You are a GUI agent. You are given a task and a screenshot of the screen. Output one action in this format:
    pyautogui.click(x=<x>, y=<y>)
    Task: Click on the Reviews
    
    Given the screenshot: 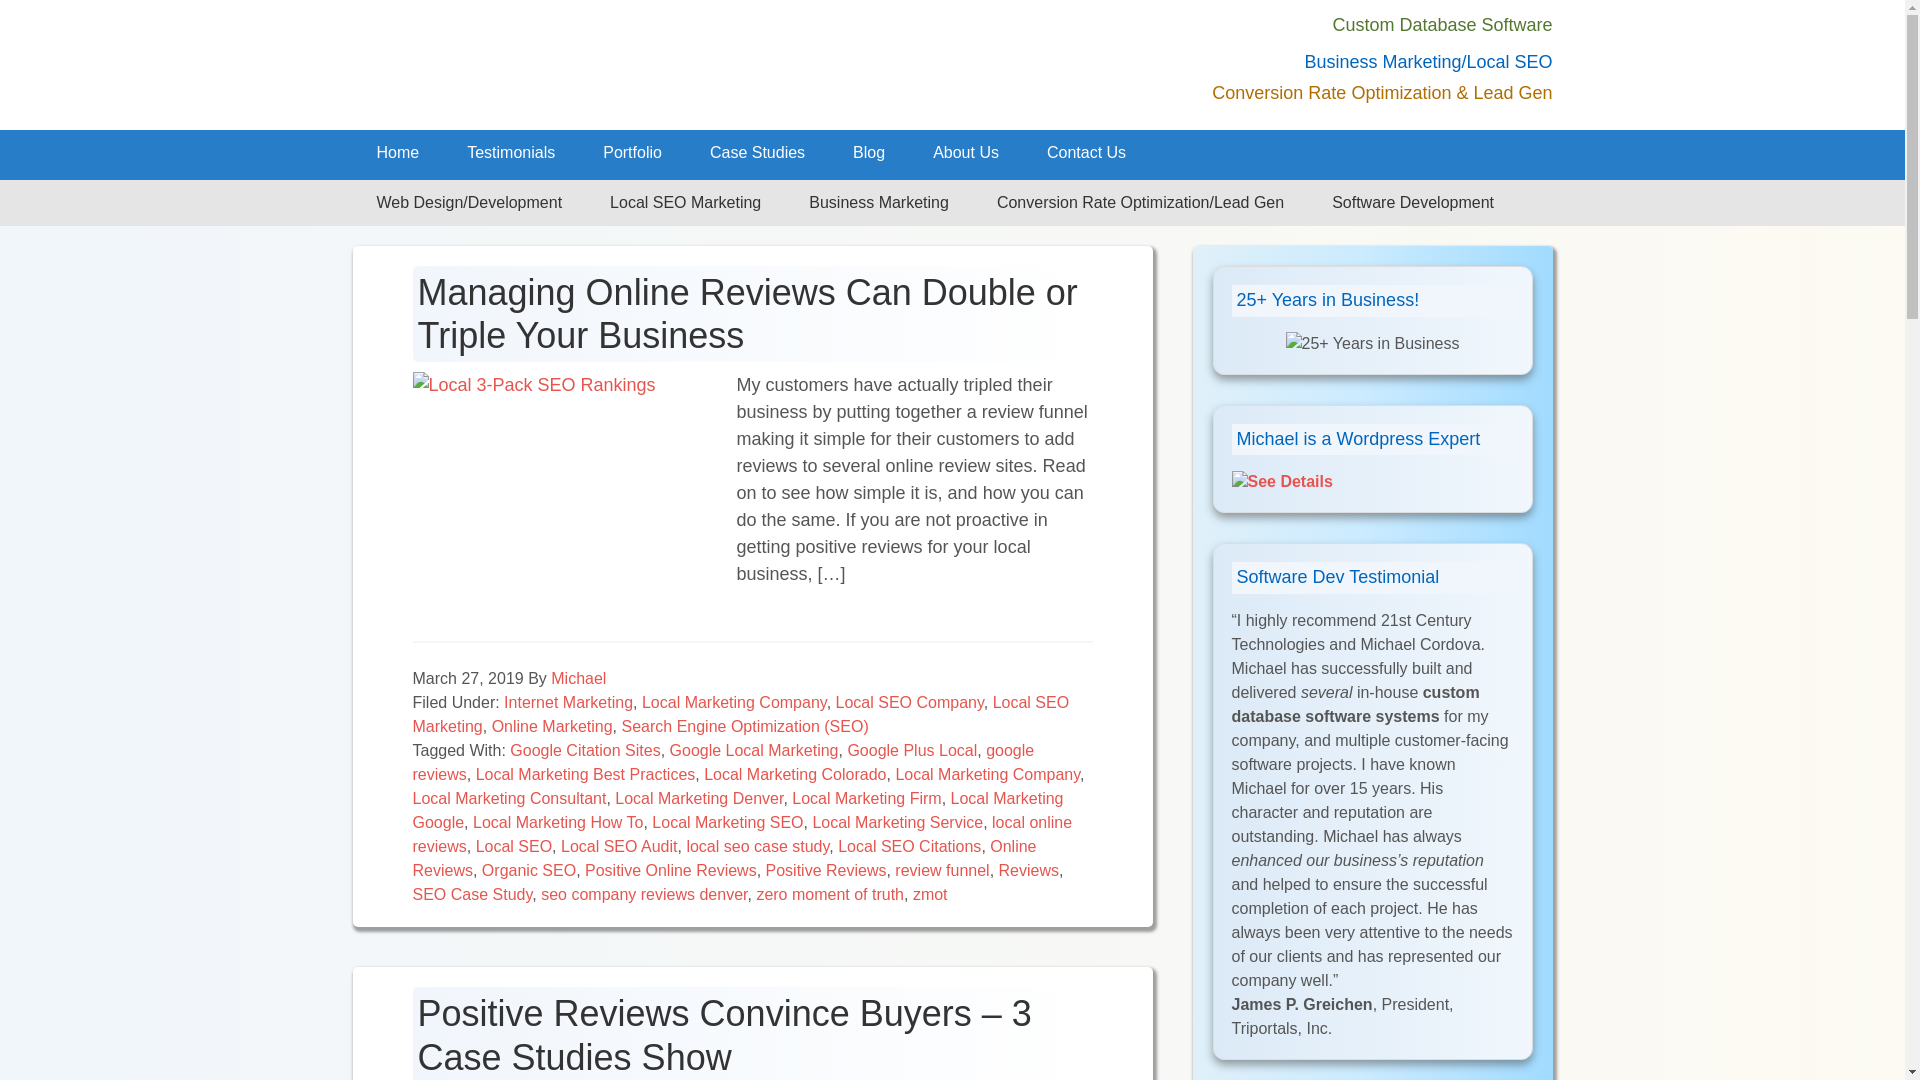 What is the action you would take?
    pyautogui.click(x=1028, y=870)
    